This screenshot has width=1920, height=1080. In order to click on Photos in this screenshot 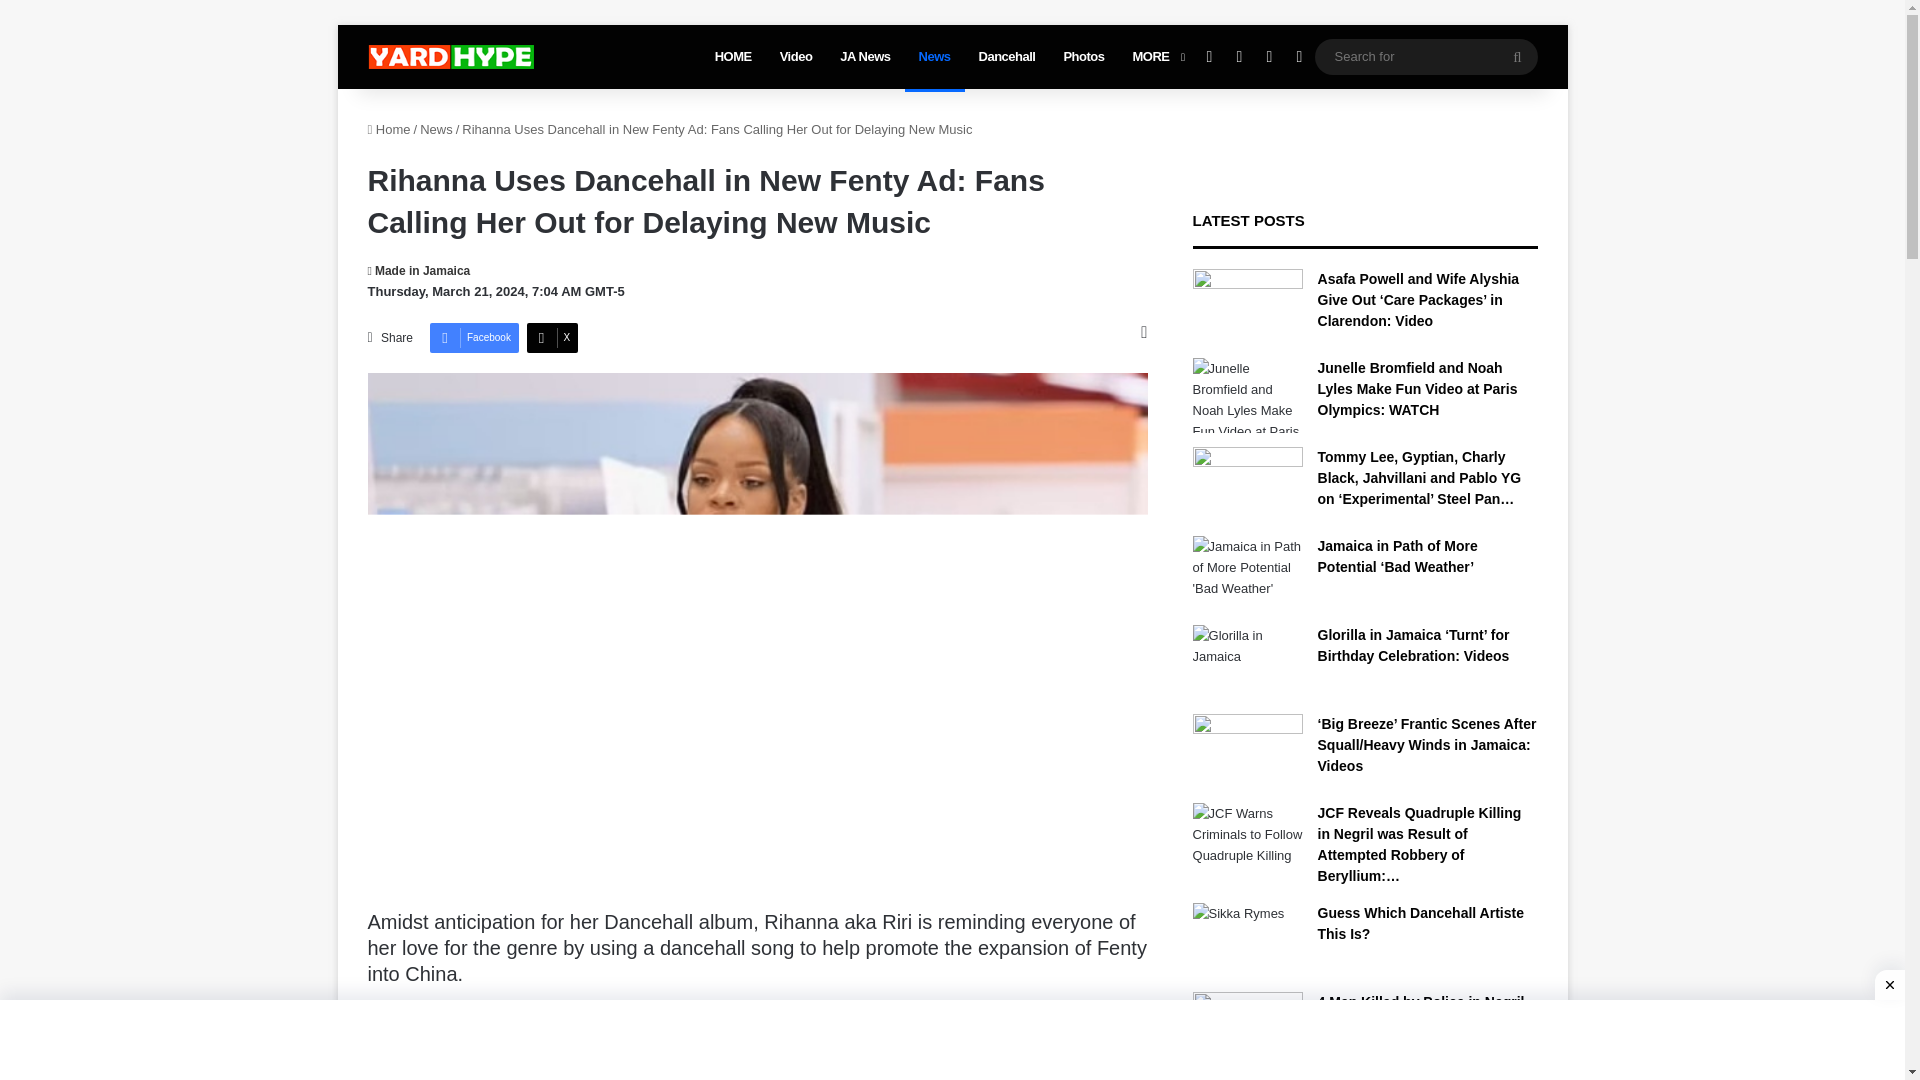, I will do `click(1082, 56)`.